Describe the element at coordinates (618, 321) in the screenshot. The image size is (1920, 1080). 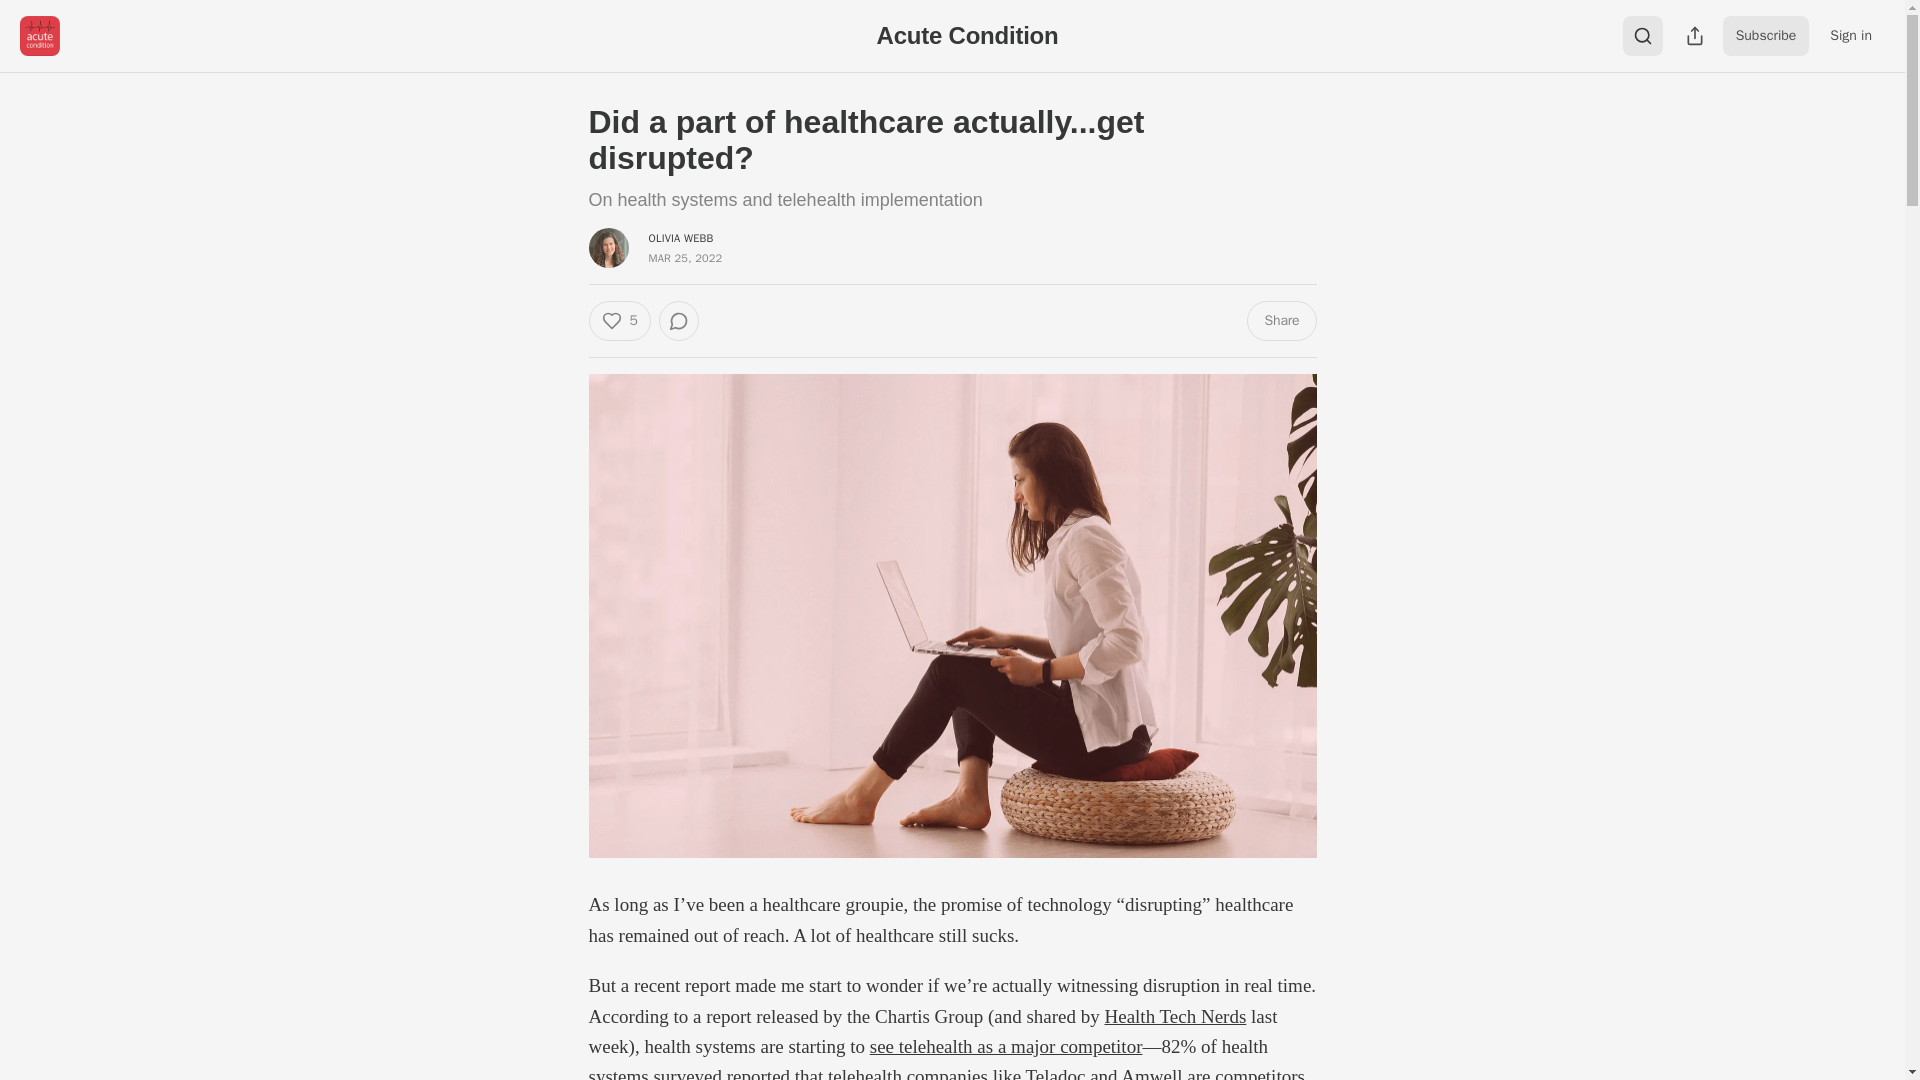
I see `5` at that location.